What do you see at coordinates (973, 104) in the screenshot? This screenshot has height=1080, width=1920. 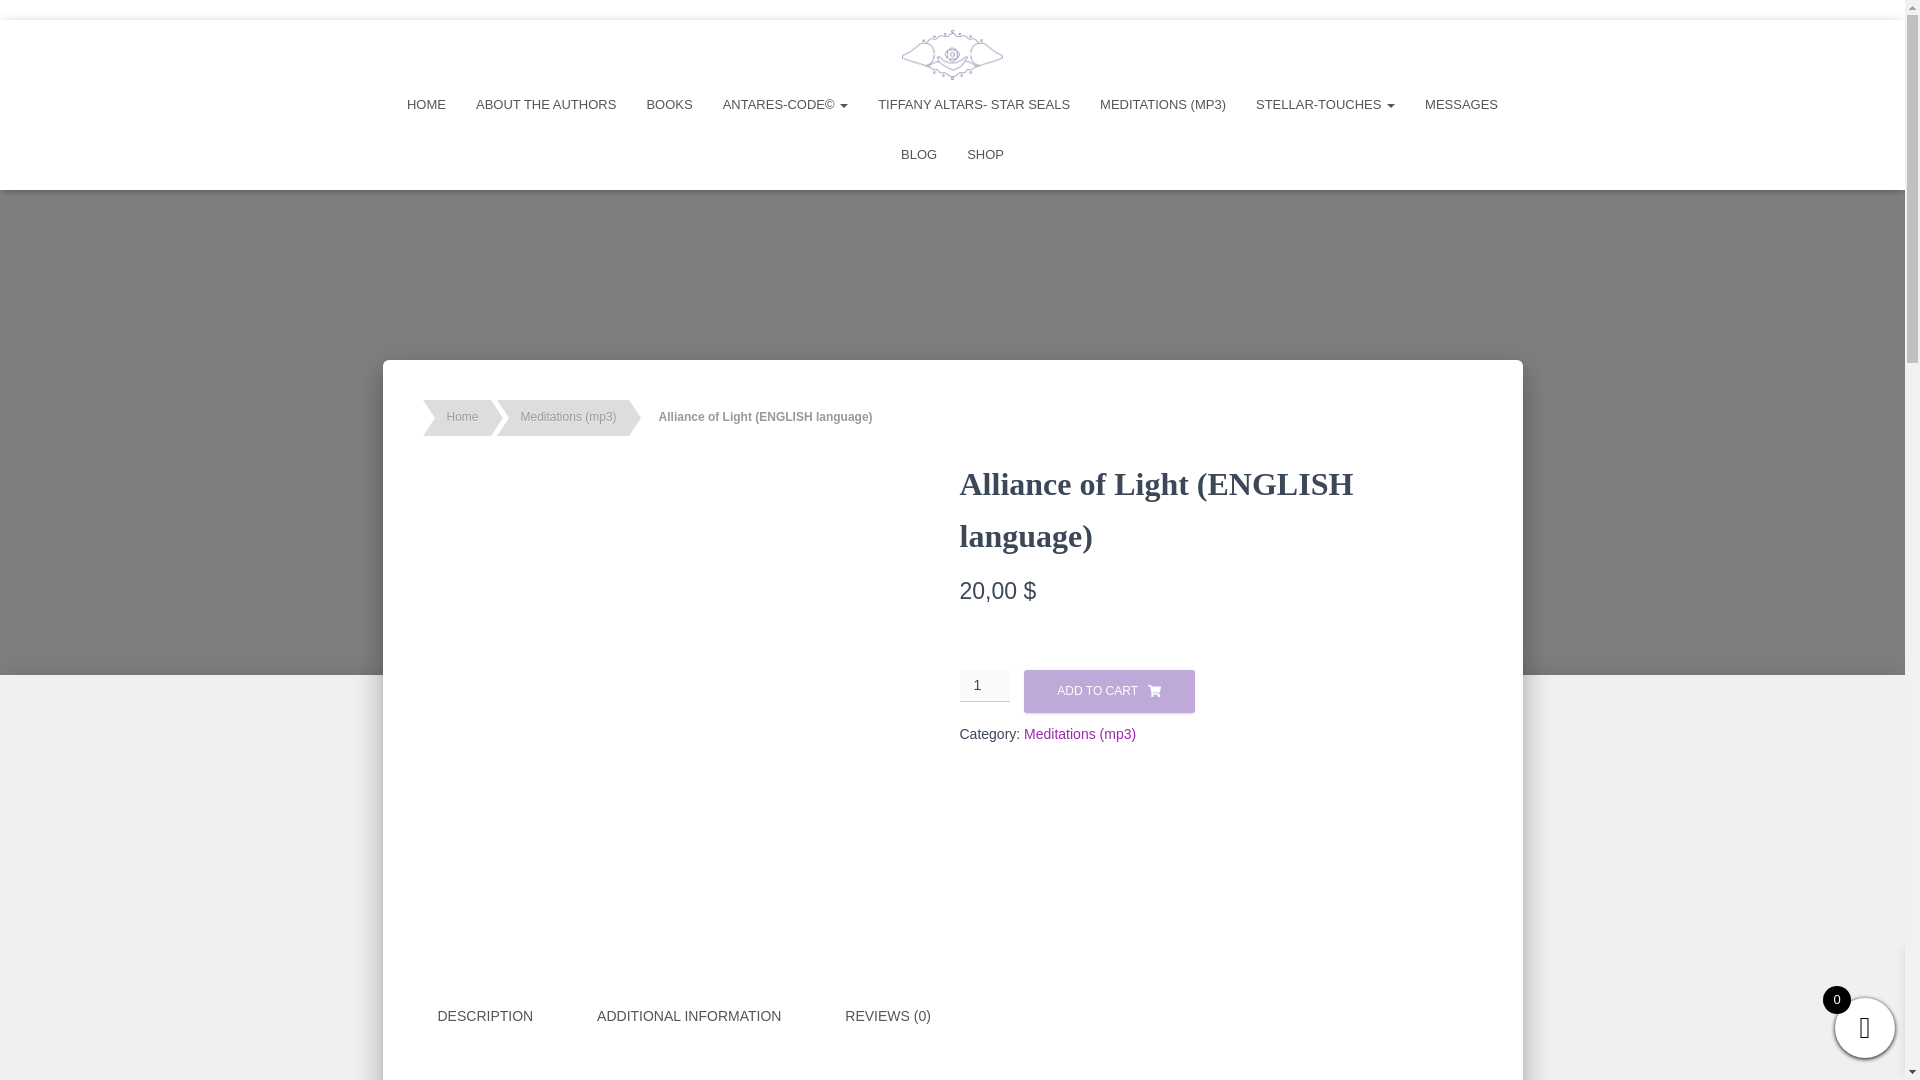 I see `Tiffany altars- star seals` at bounding box center [973, 104].